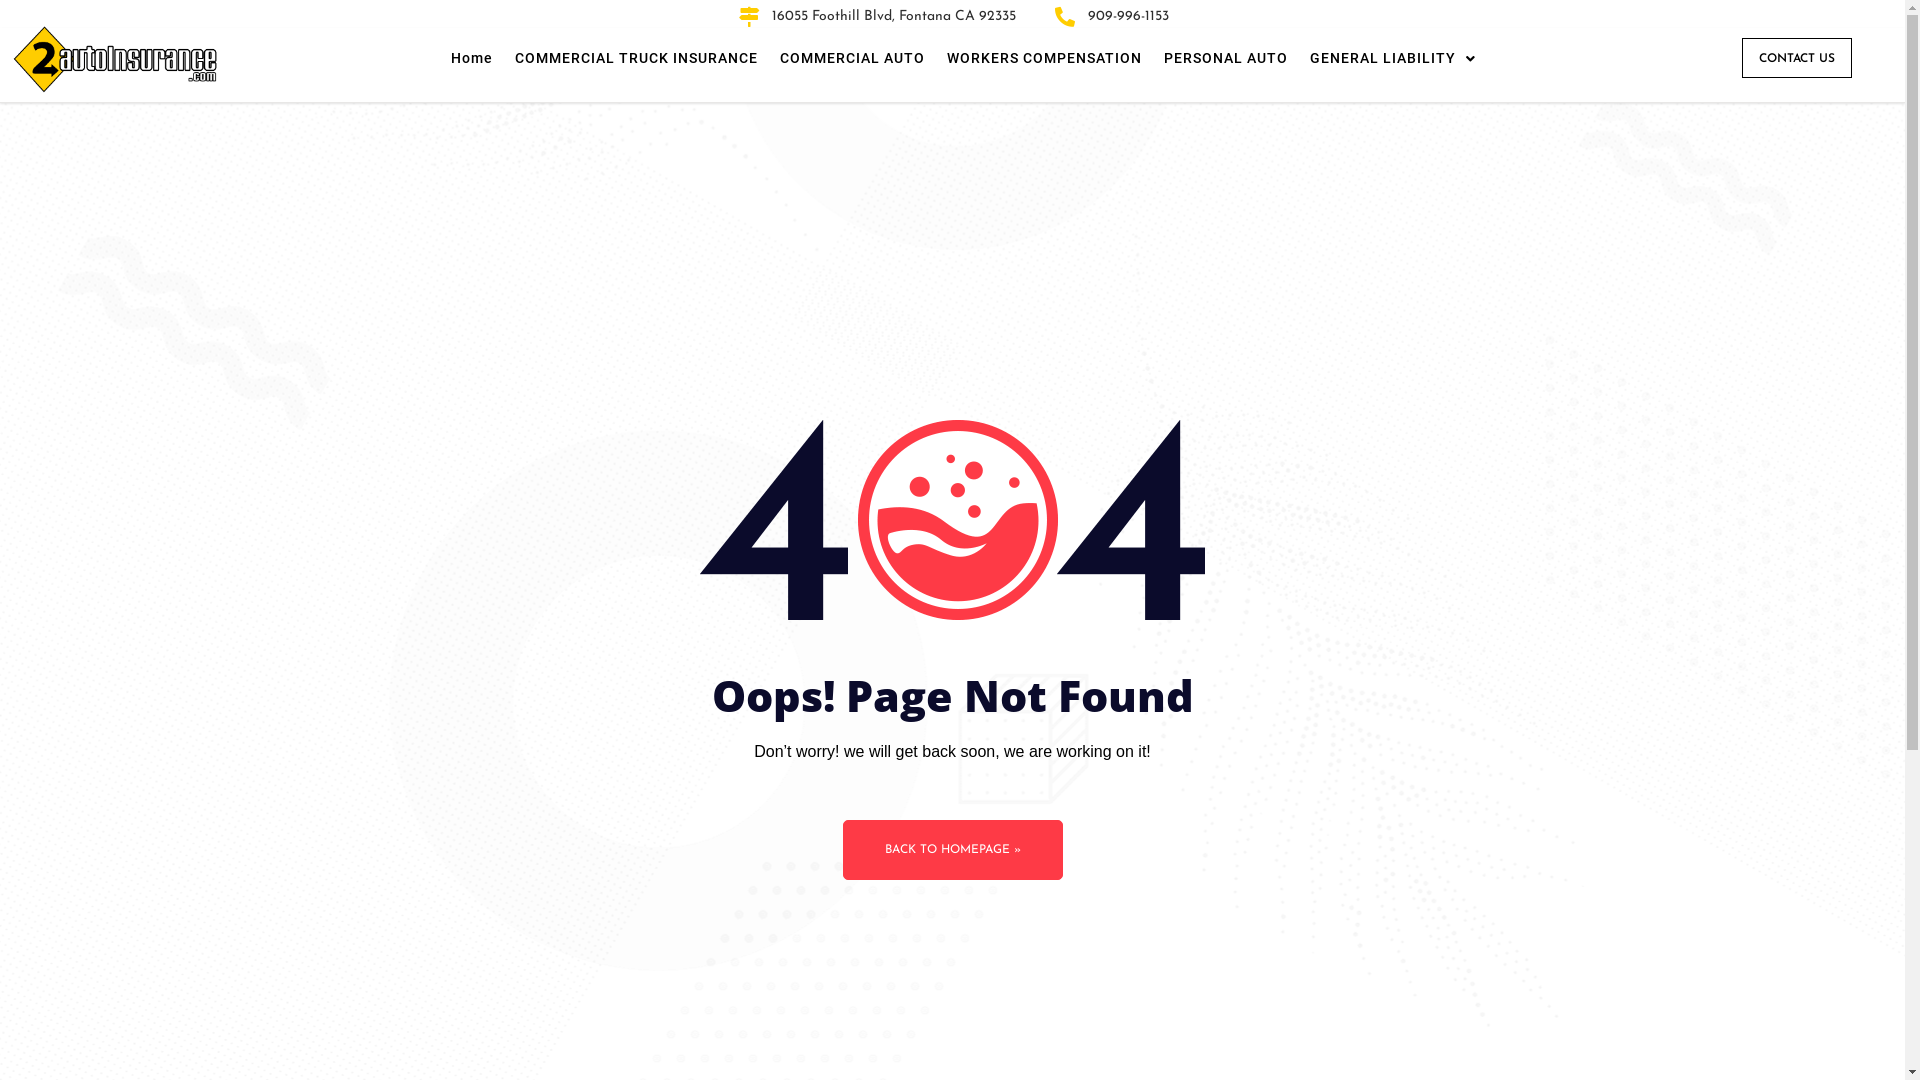  What do you see at coordinates (1044, 58) in the screenshot?
I see `WORKERS COMPENSATION` at bounding box center [1044, 58].